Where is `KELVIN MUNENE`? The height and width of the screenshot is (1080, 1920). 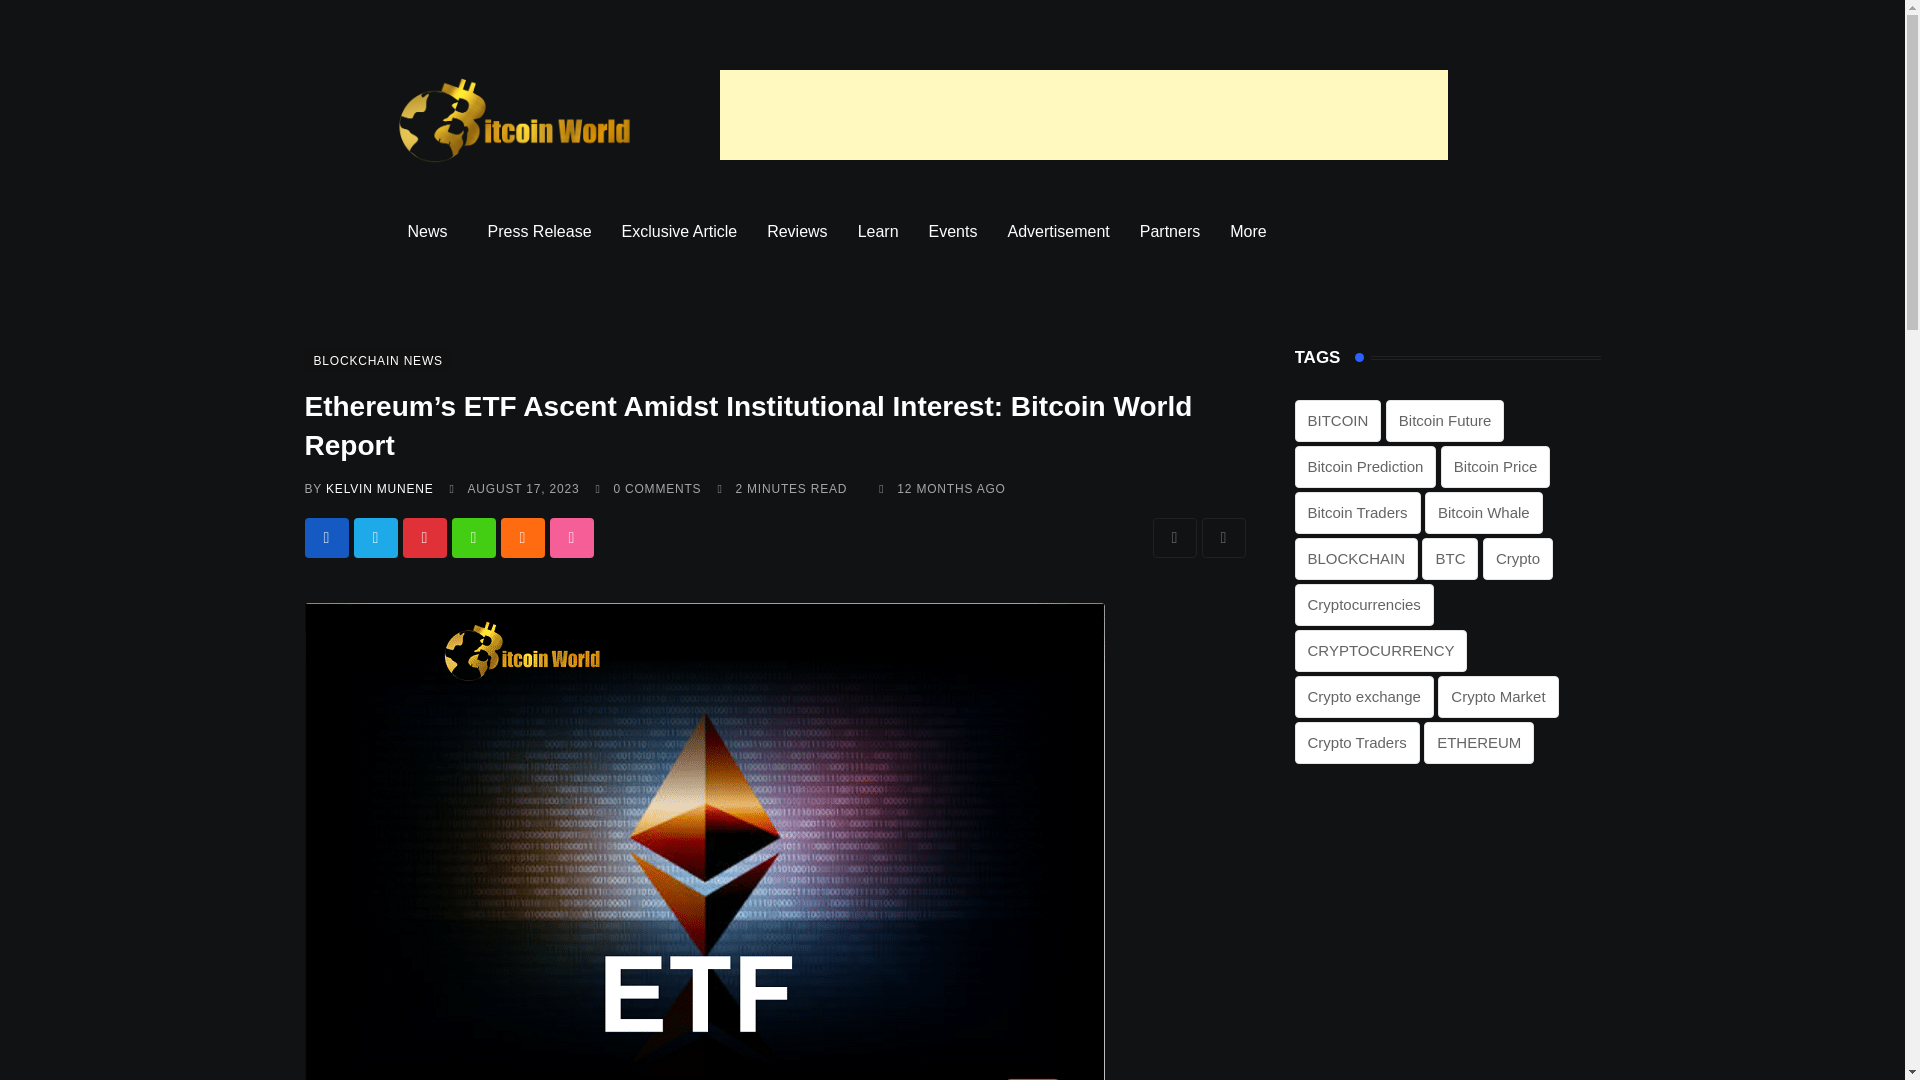 KELVIN MUNENE is located at coordinates (380, 488).